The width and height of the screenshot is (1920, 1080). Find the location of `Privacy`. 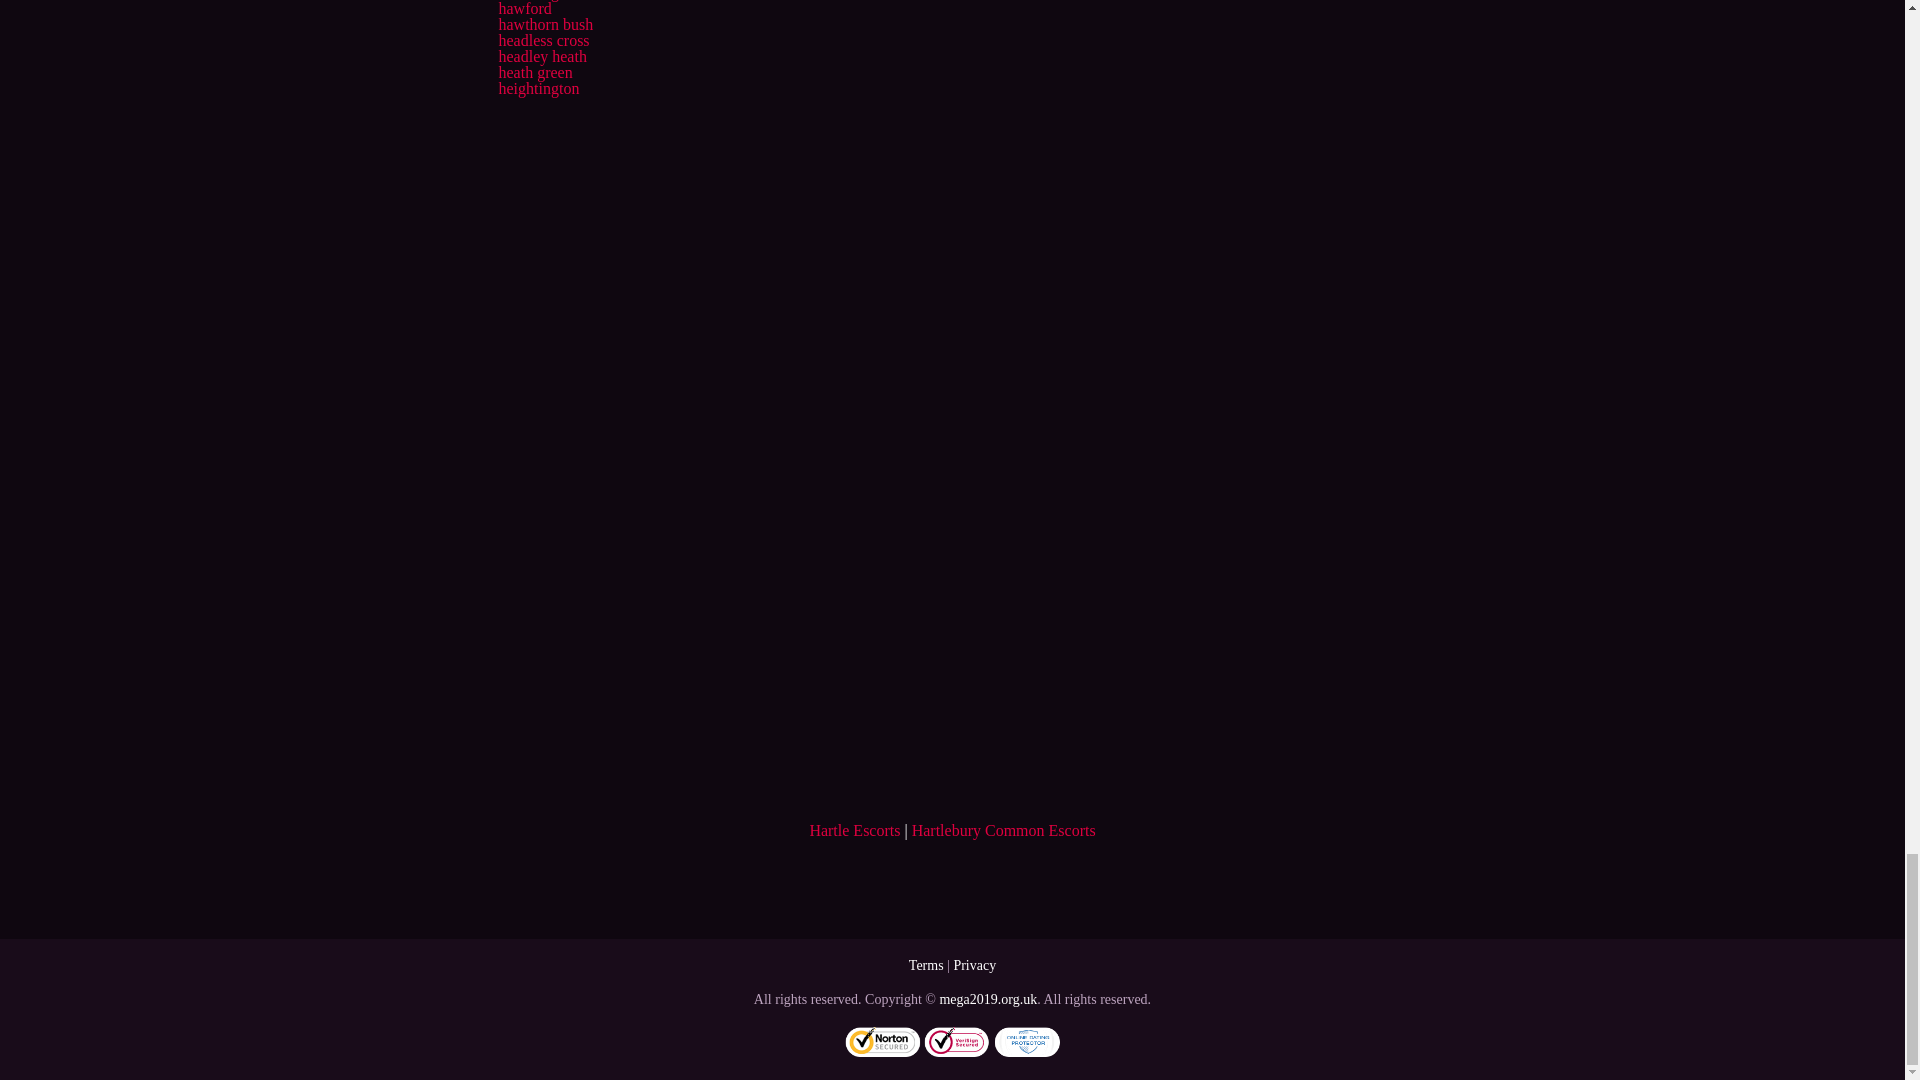

Privacy is located at coordinates (974, 965).